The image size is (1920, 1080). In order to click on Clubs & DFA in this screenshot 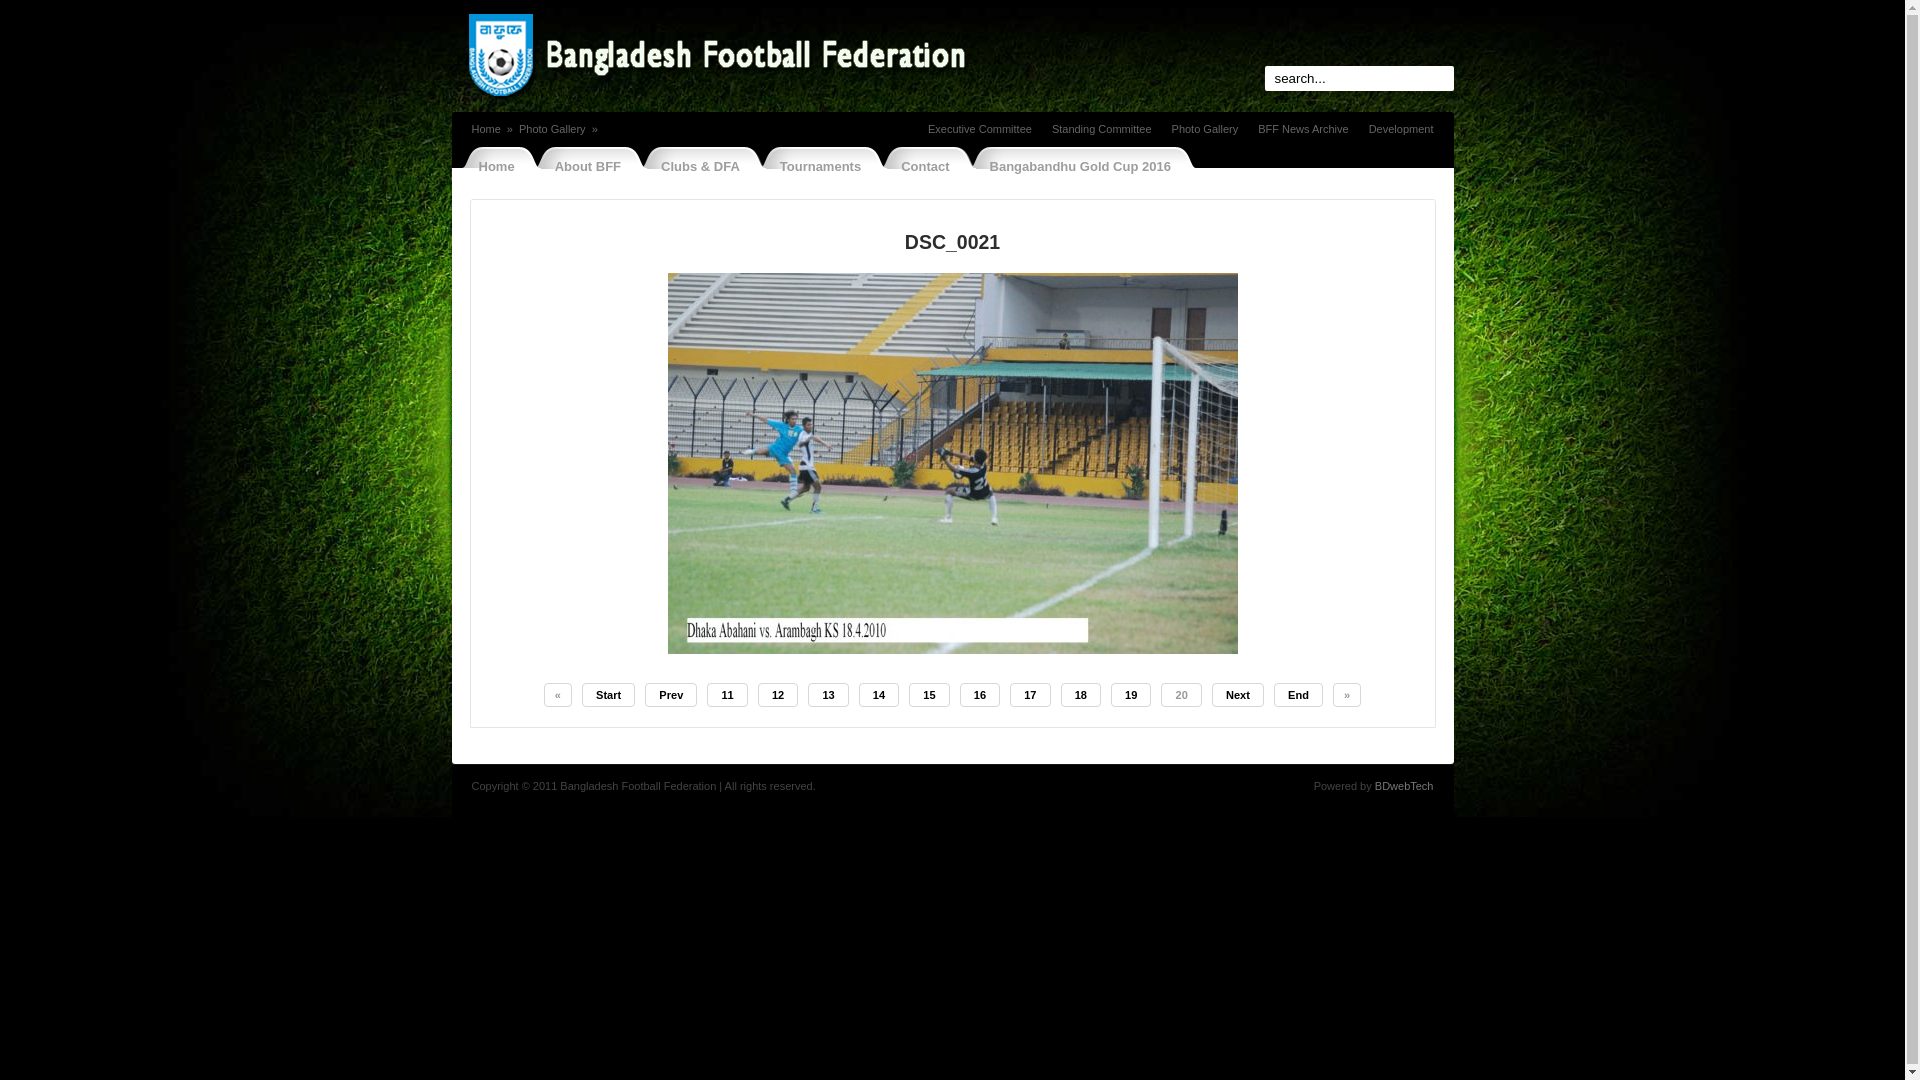, I will do `click(694, 166)`.